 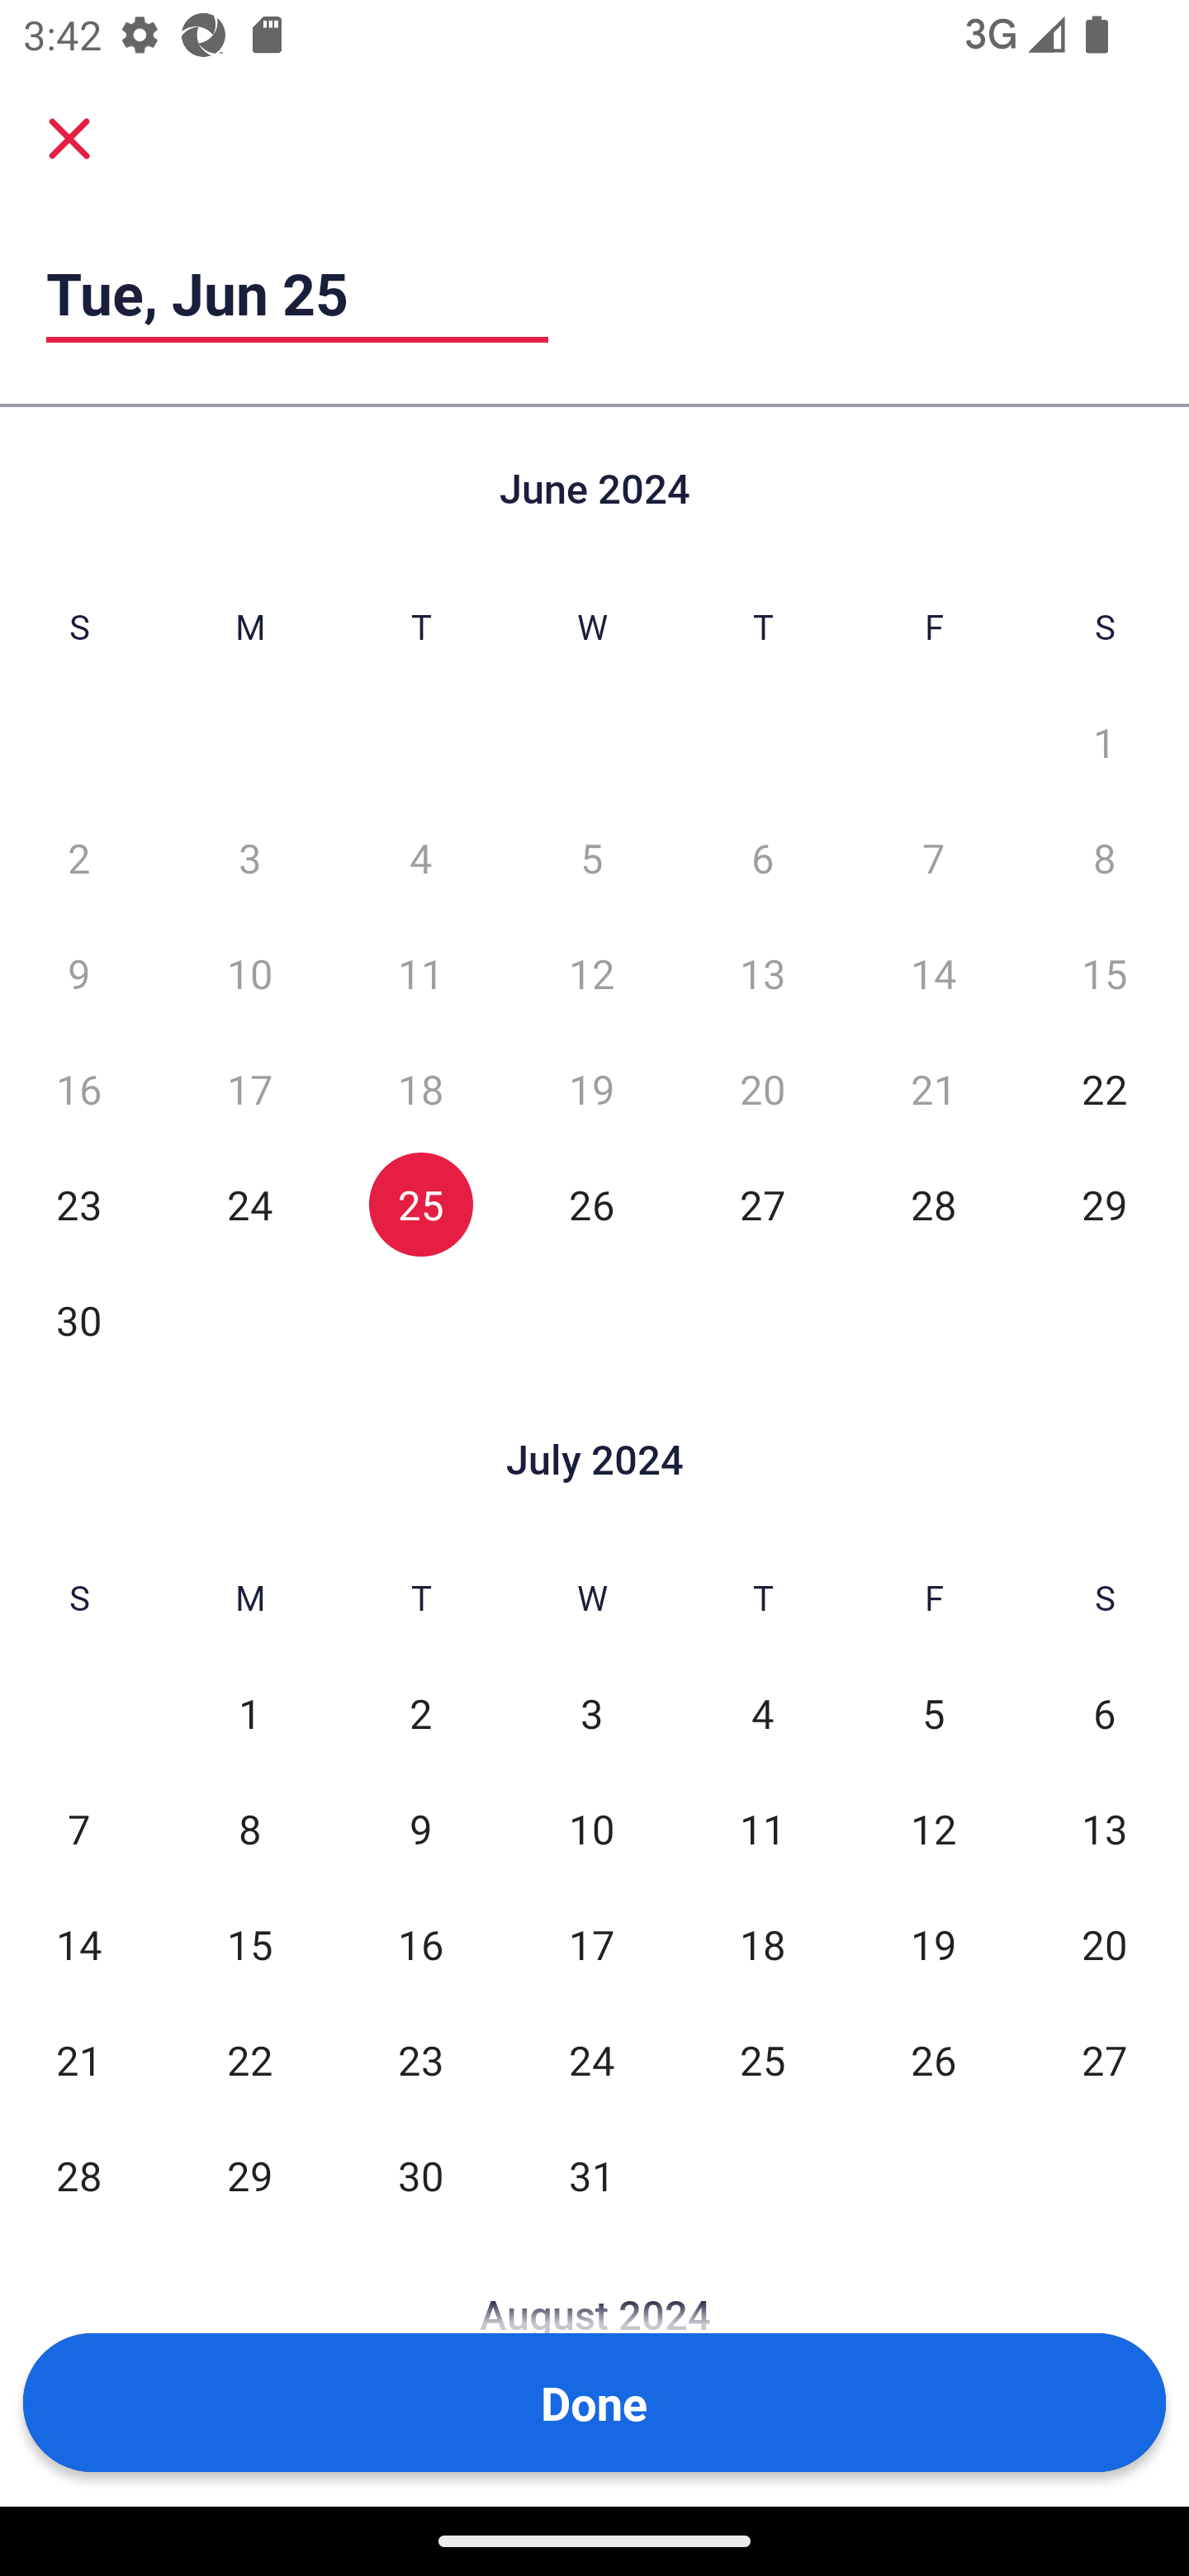 I want to click on 8 Mon, Jul 8, Not Selected, so click(x=249, y=1828).